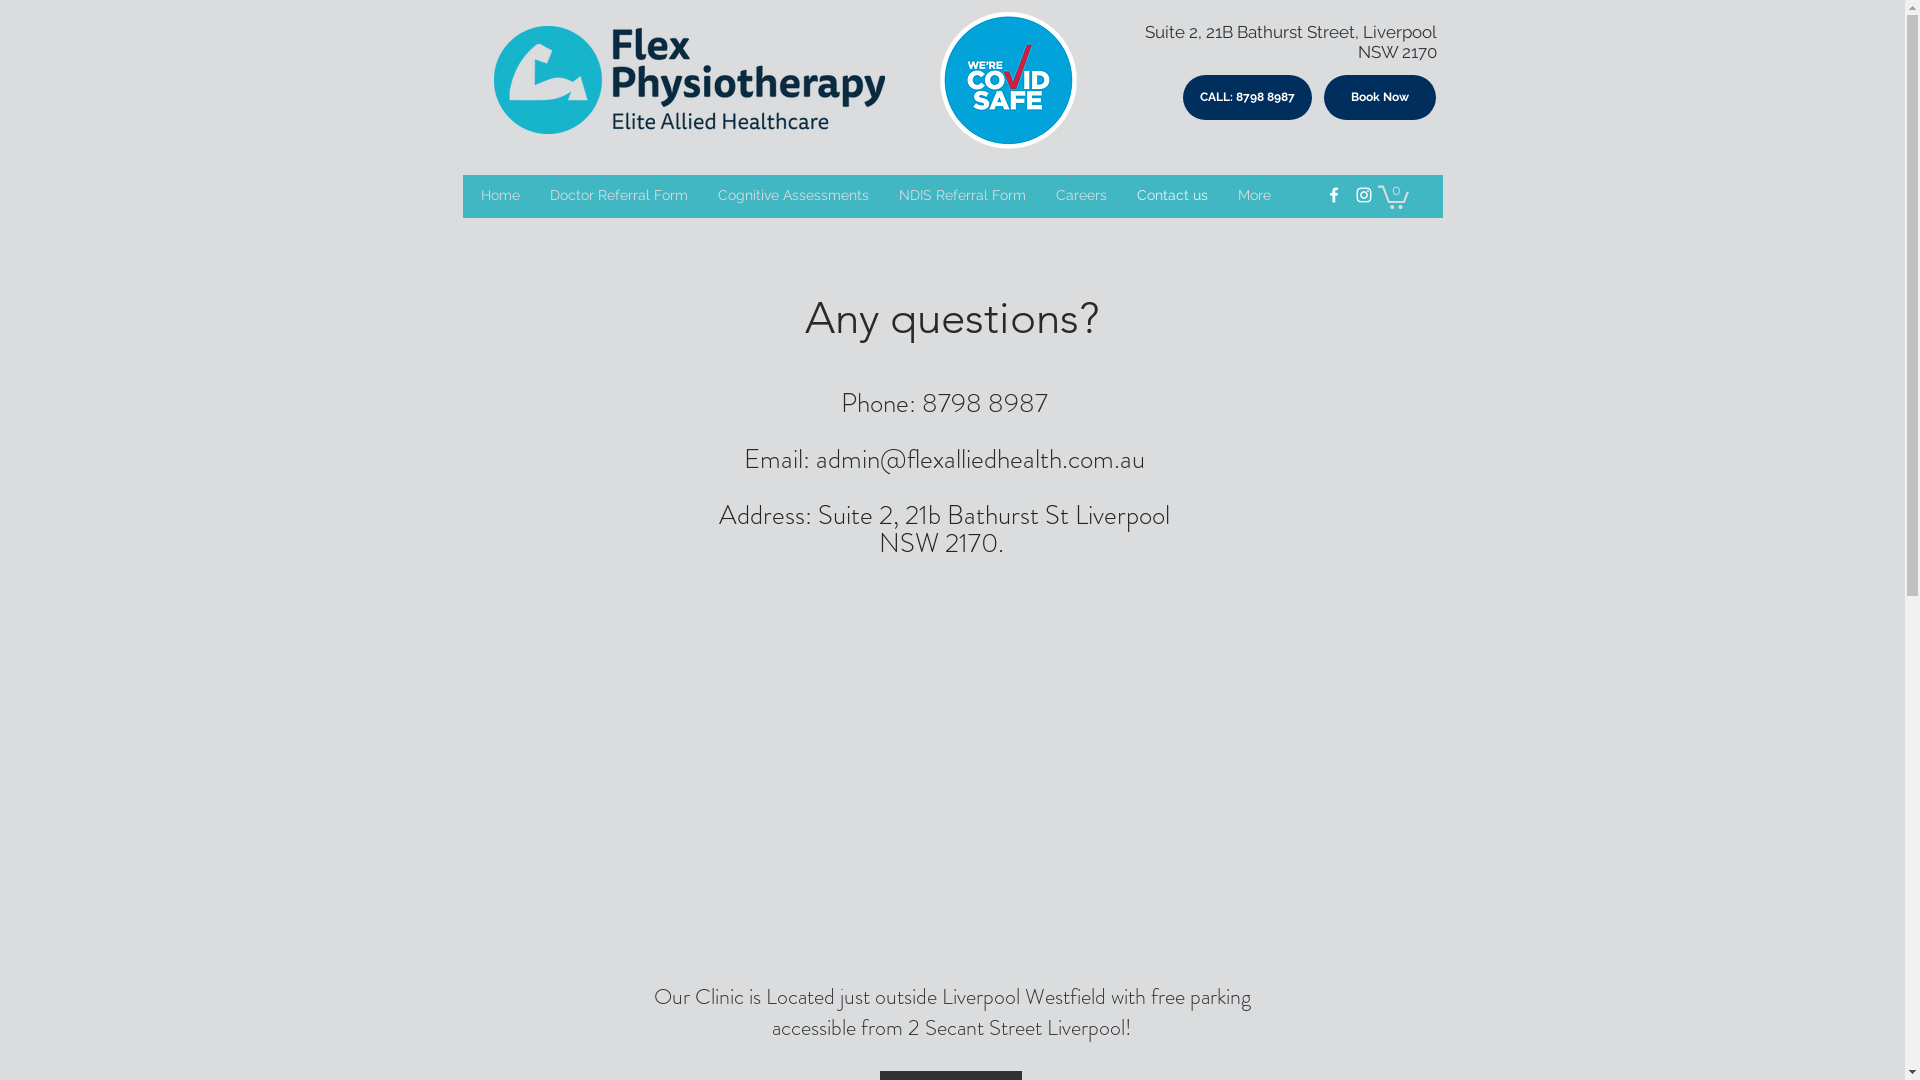 The height and width of the screenshot is (1080, 1920). Describe the element at coordinates (980, 459) in the screenshot. I see `admin@flexalliedhealth.com.au` at that location.